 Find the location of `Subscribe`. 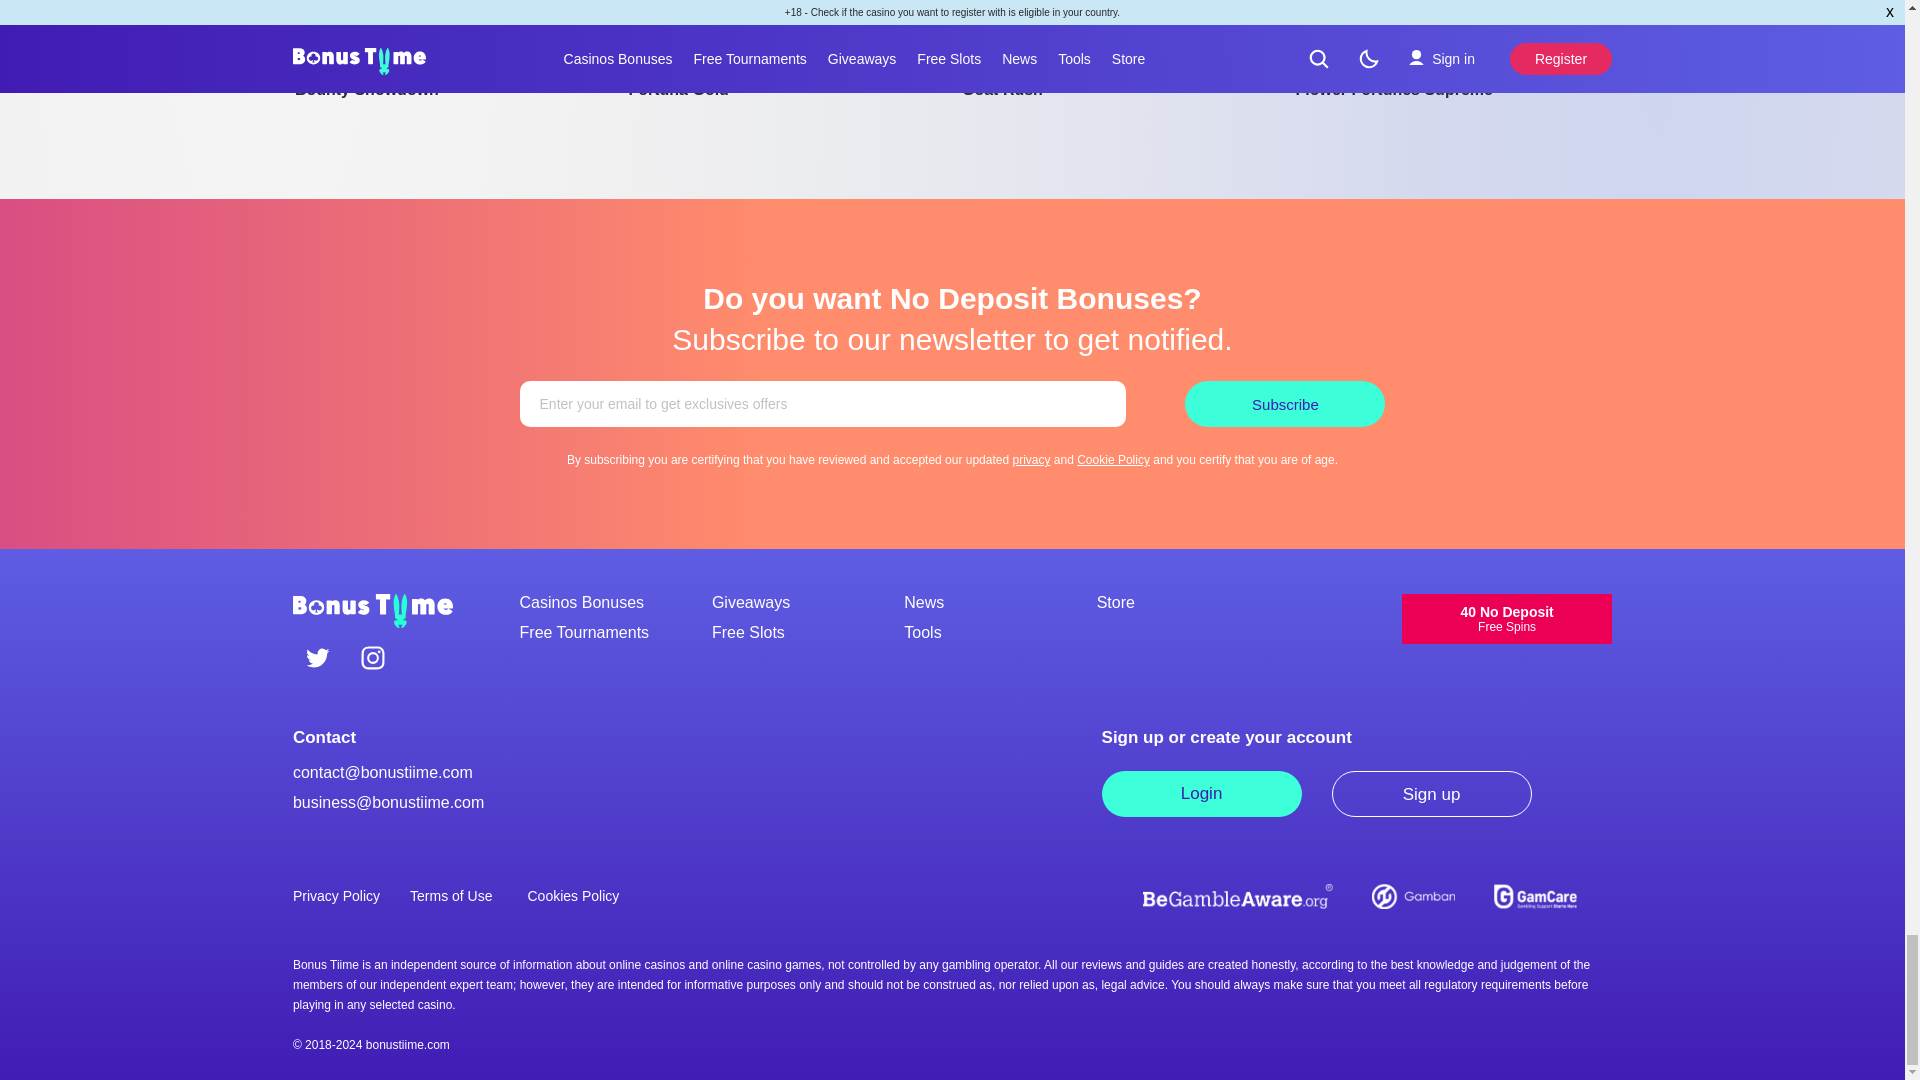

Subscribe is located at coordinates (1284, 404).